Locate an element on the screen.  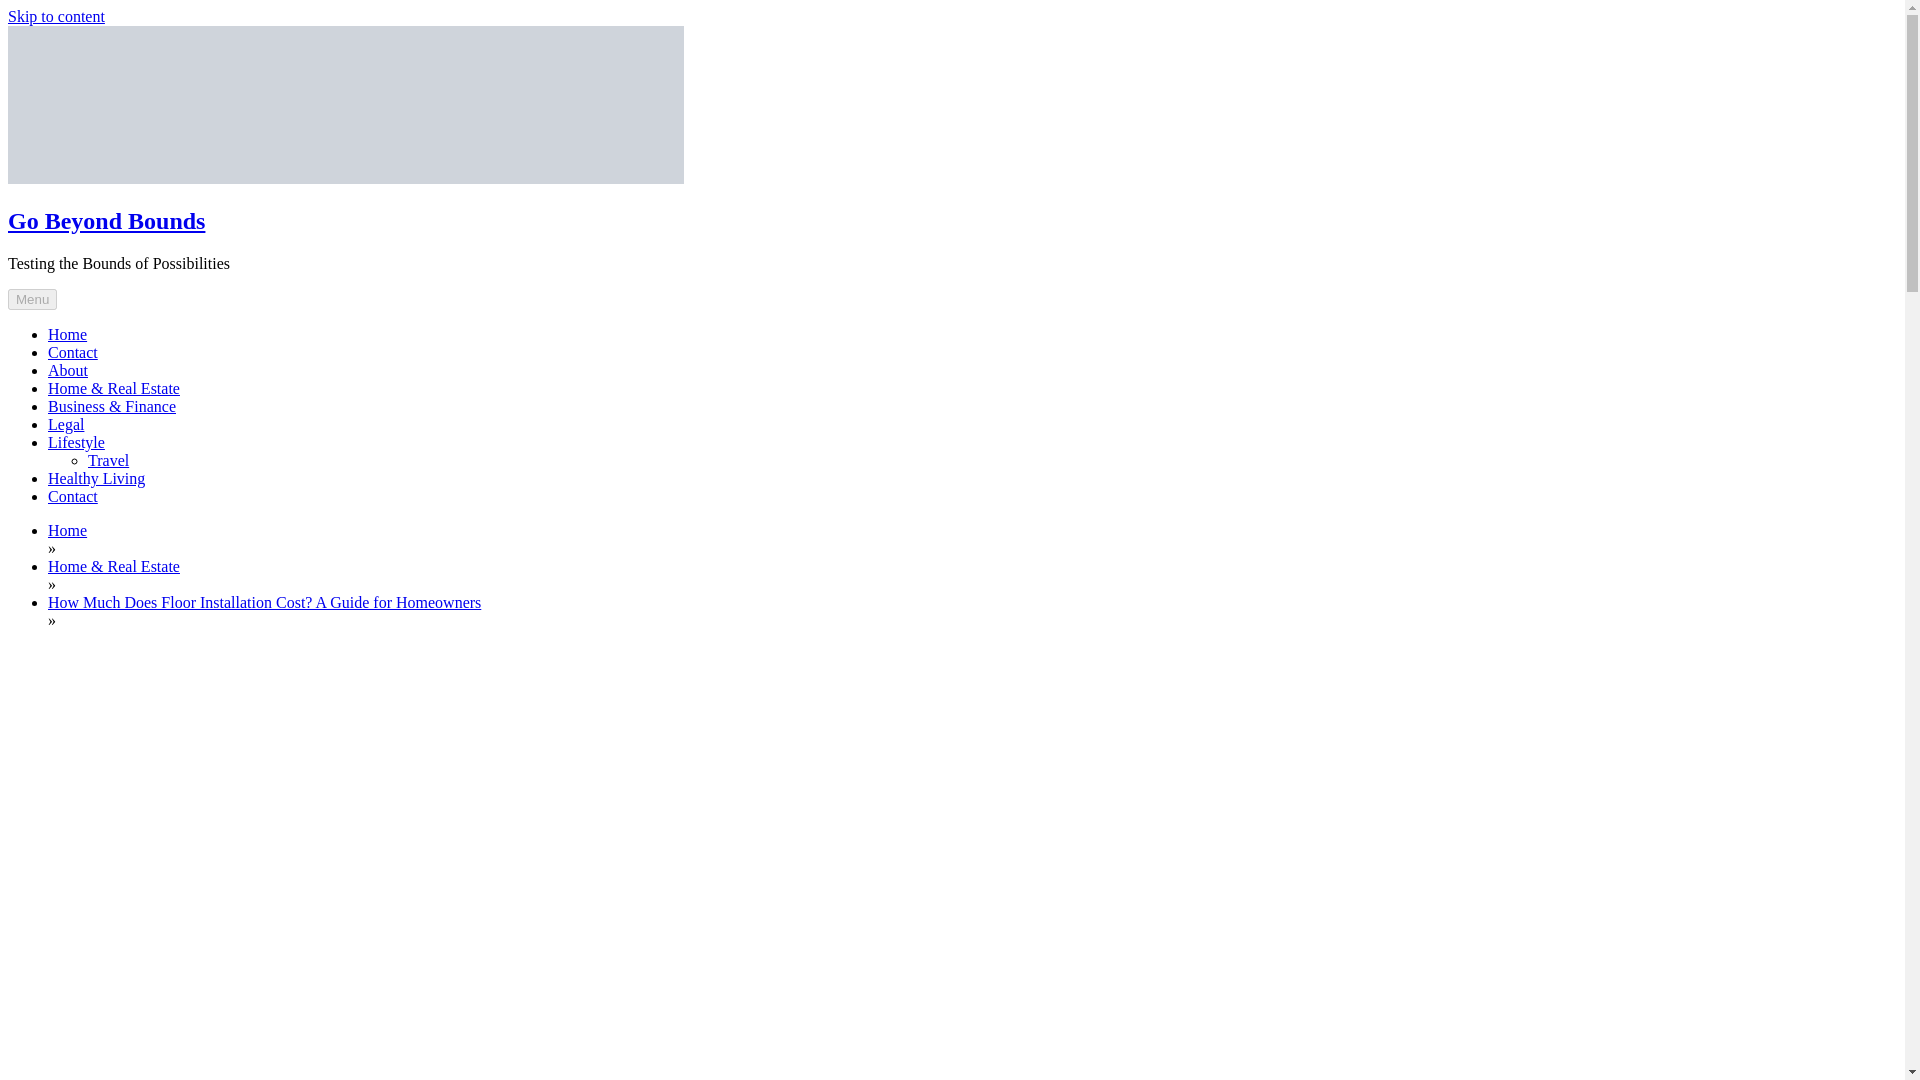
Lifestyle is located at coordinates (76, 442).